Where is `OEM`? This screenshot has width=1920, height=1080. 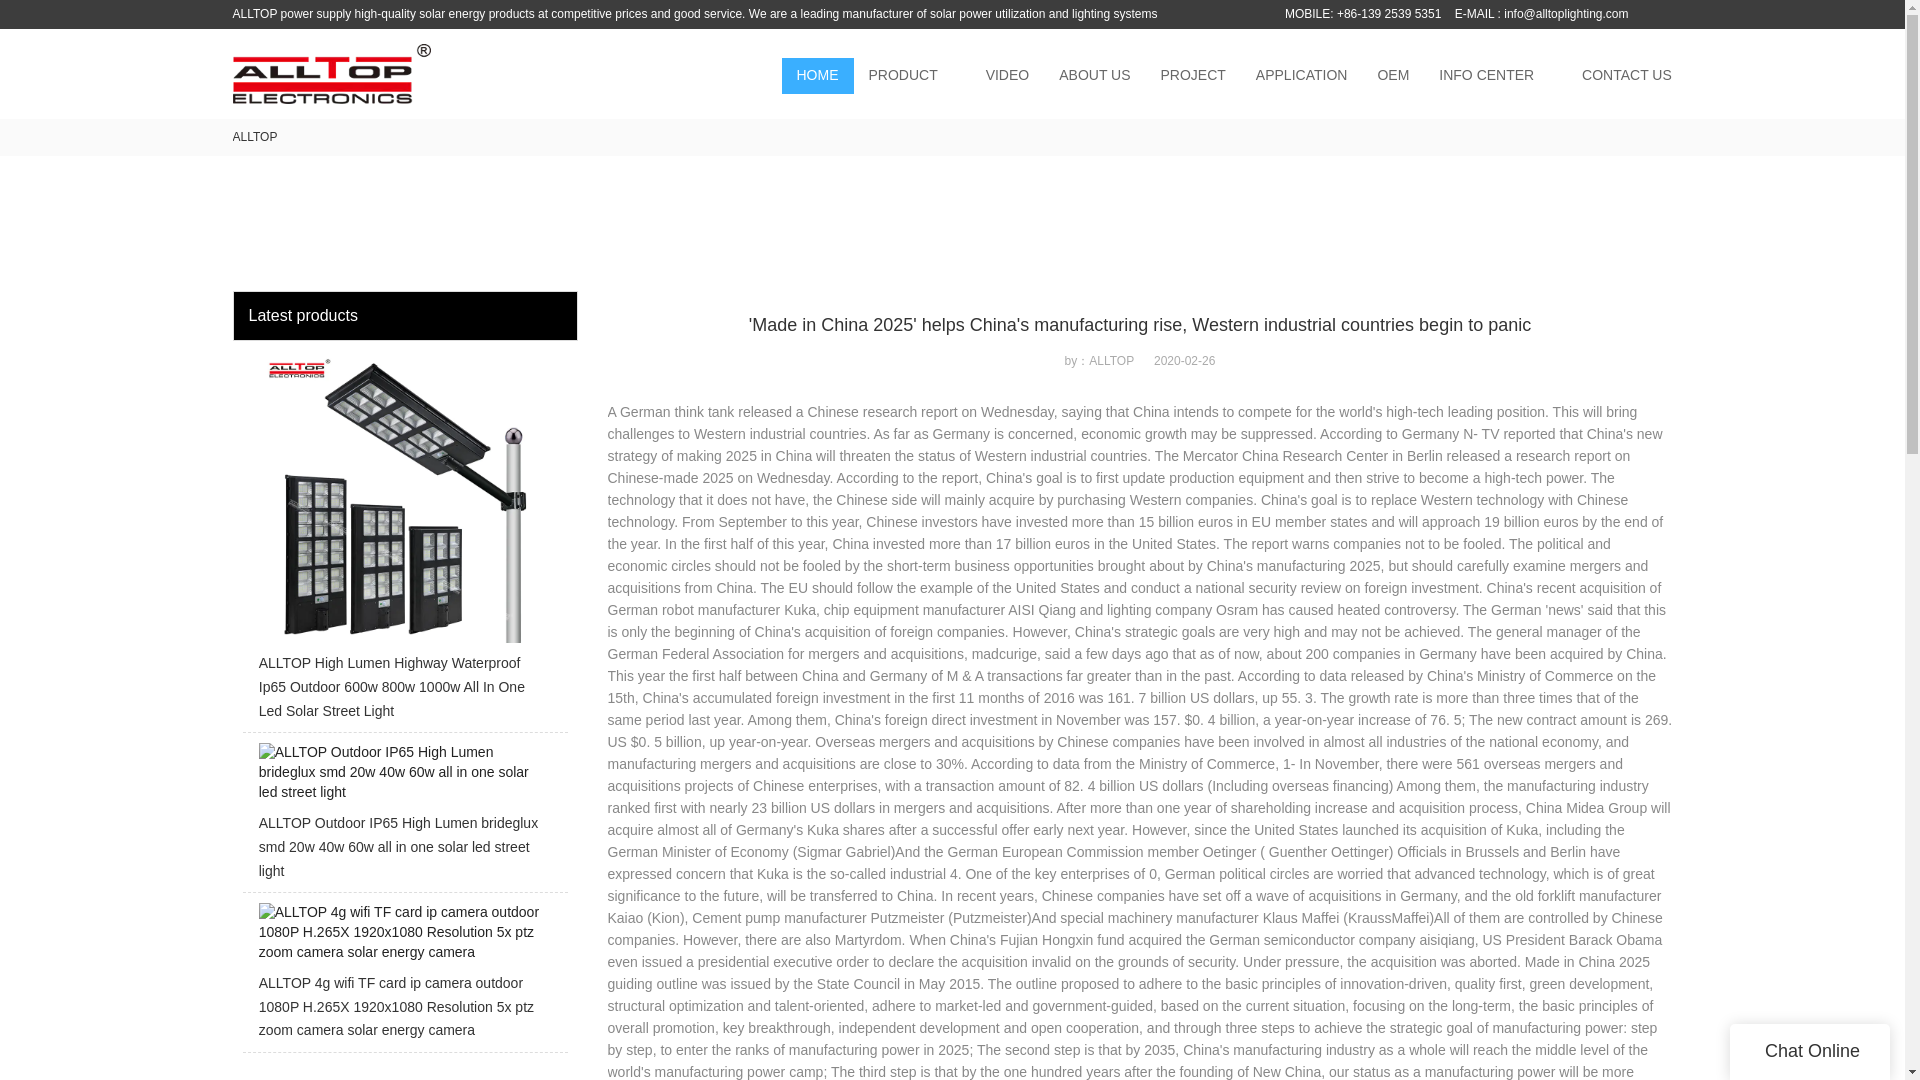 OEM is located at coordinates (1392, 76).